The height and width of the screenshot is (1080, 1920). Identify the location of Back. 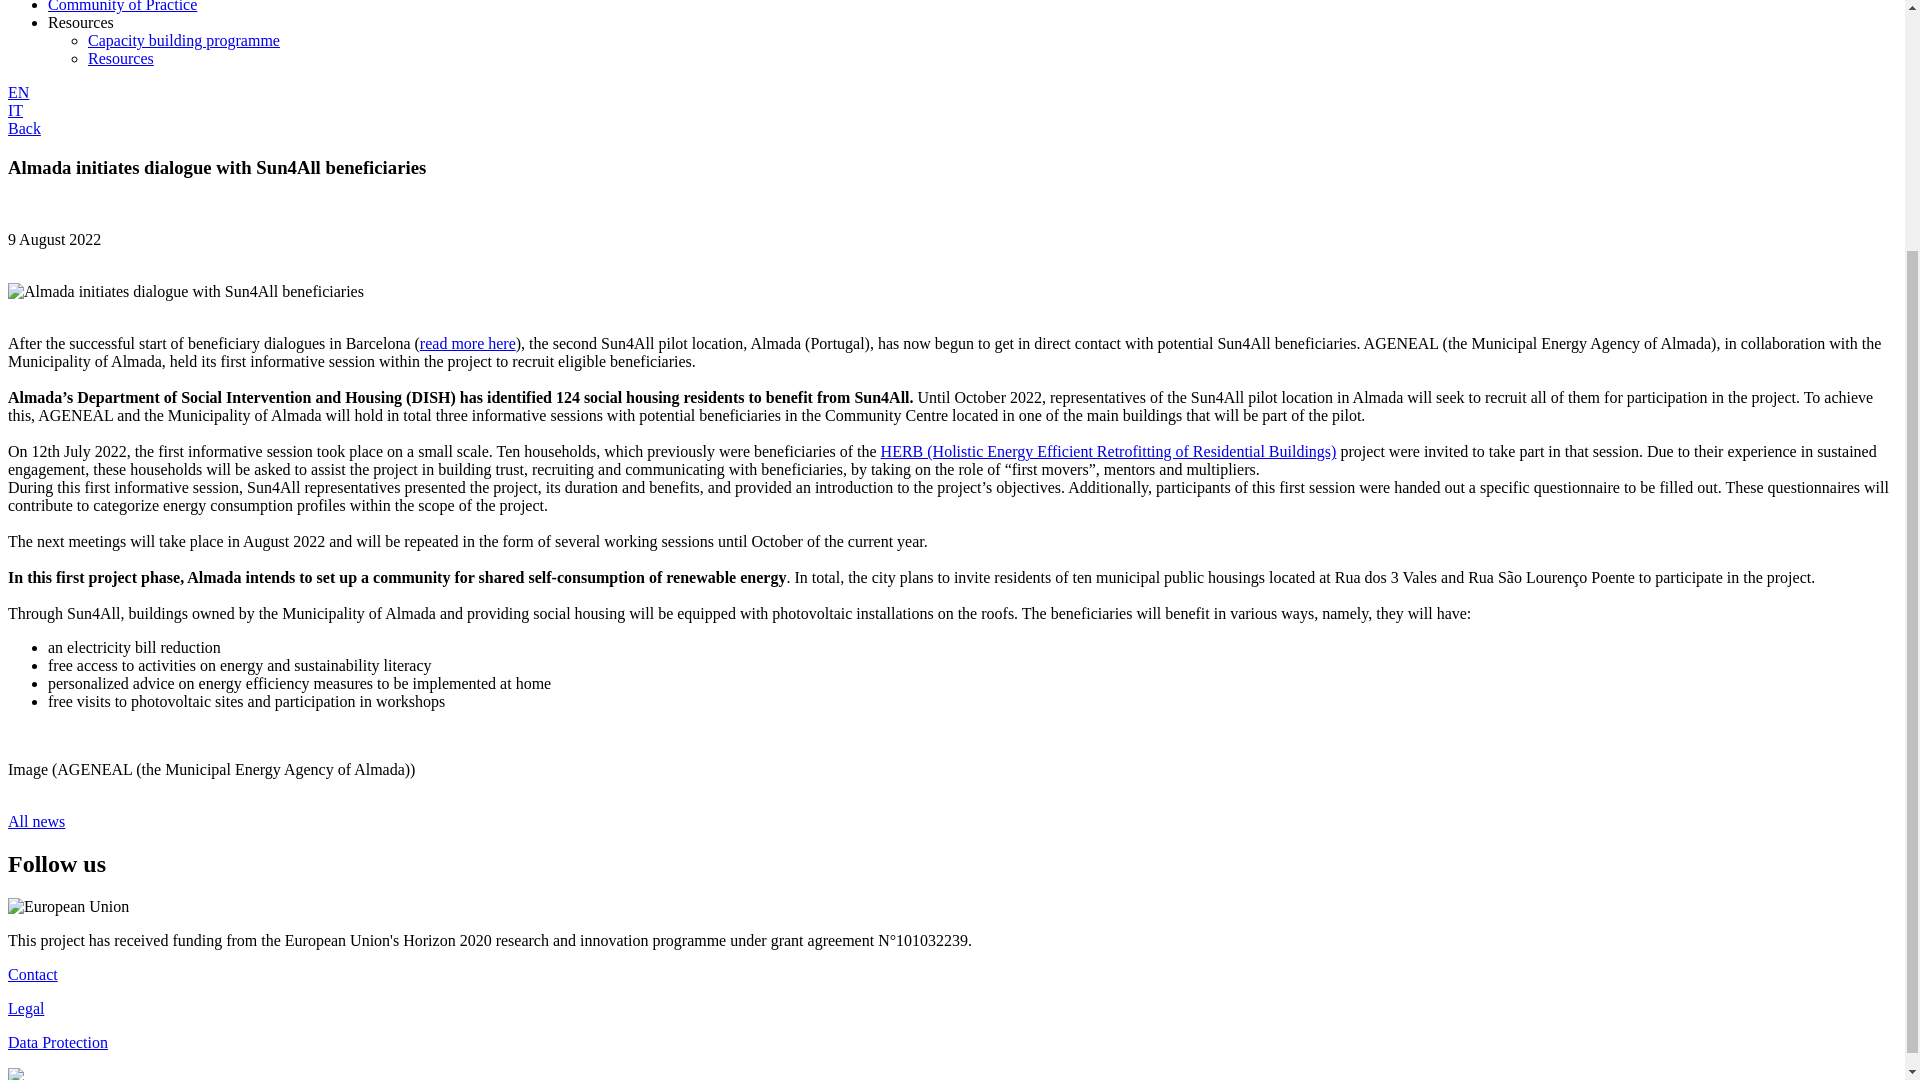
(24, 128).